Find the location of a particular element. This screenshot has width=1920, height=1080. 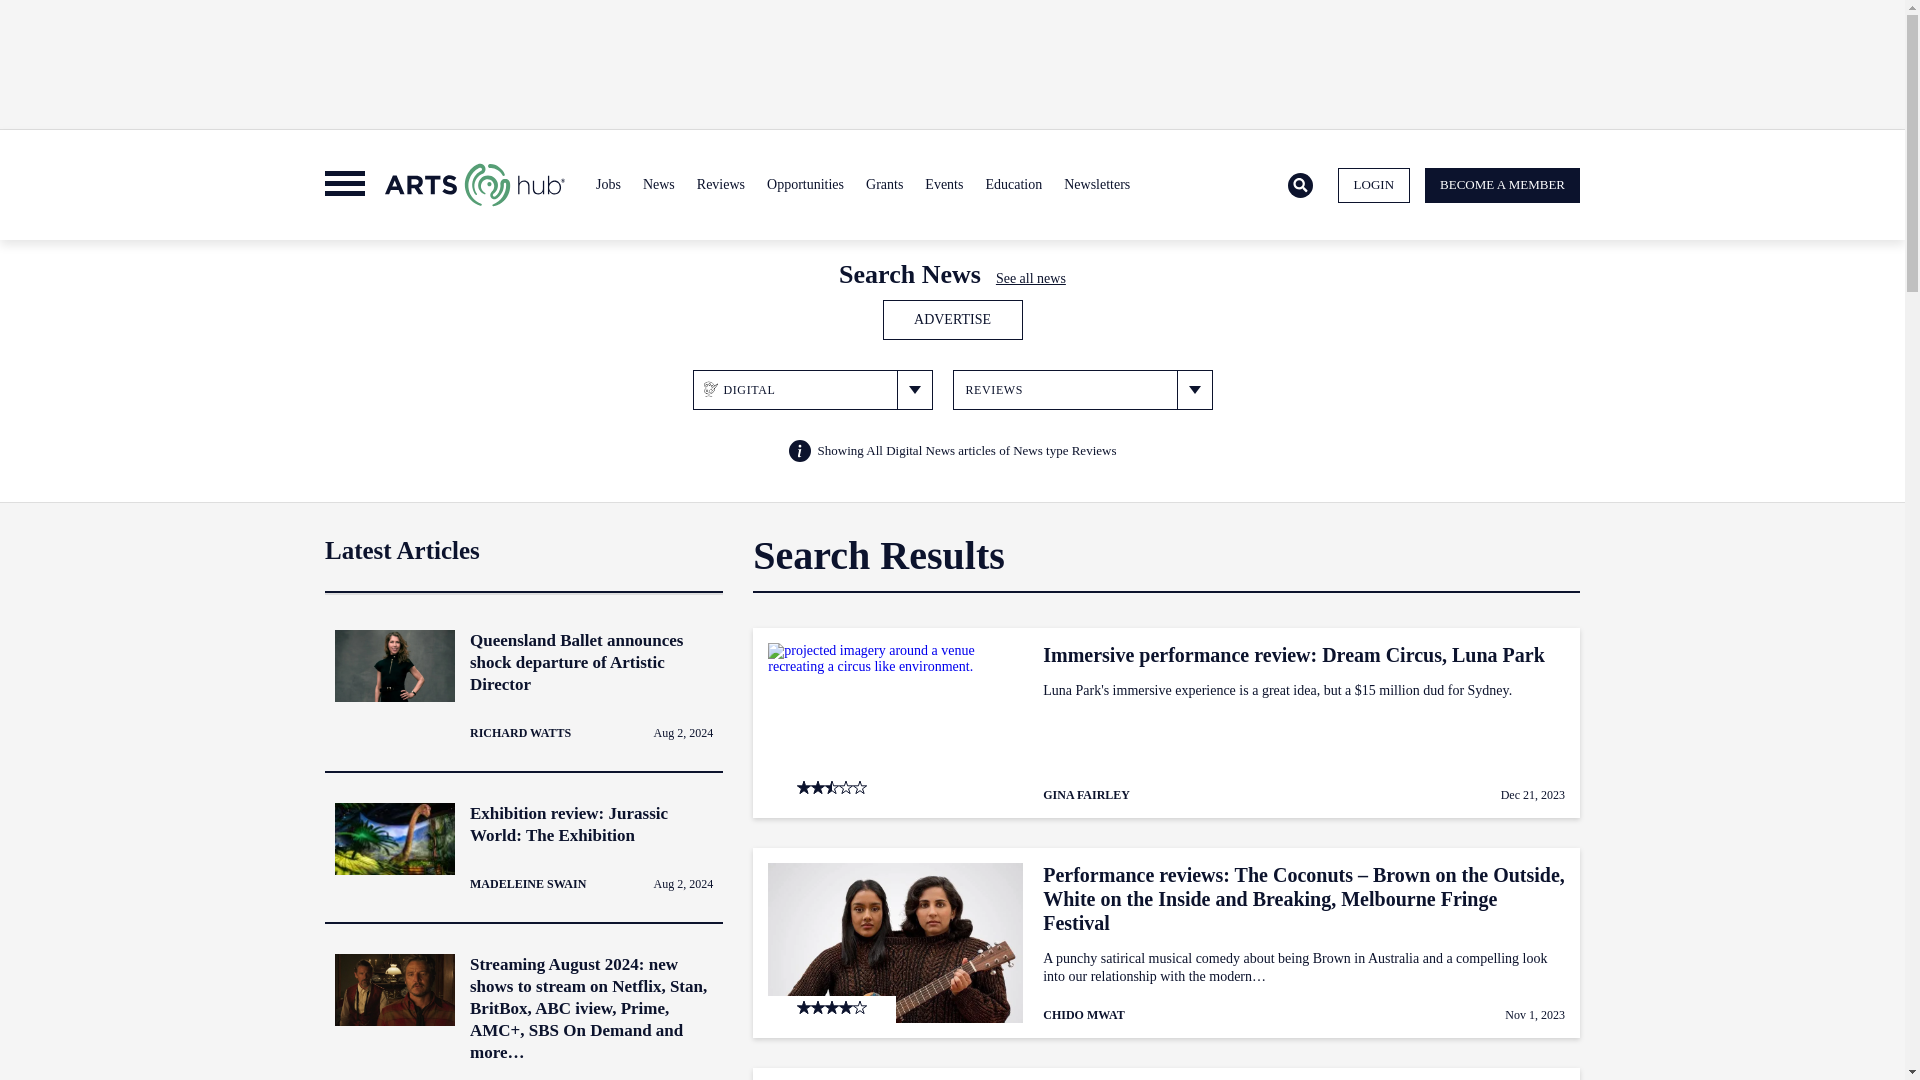

Jobs is located at coordinates (608, 184).